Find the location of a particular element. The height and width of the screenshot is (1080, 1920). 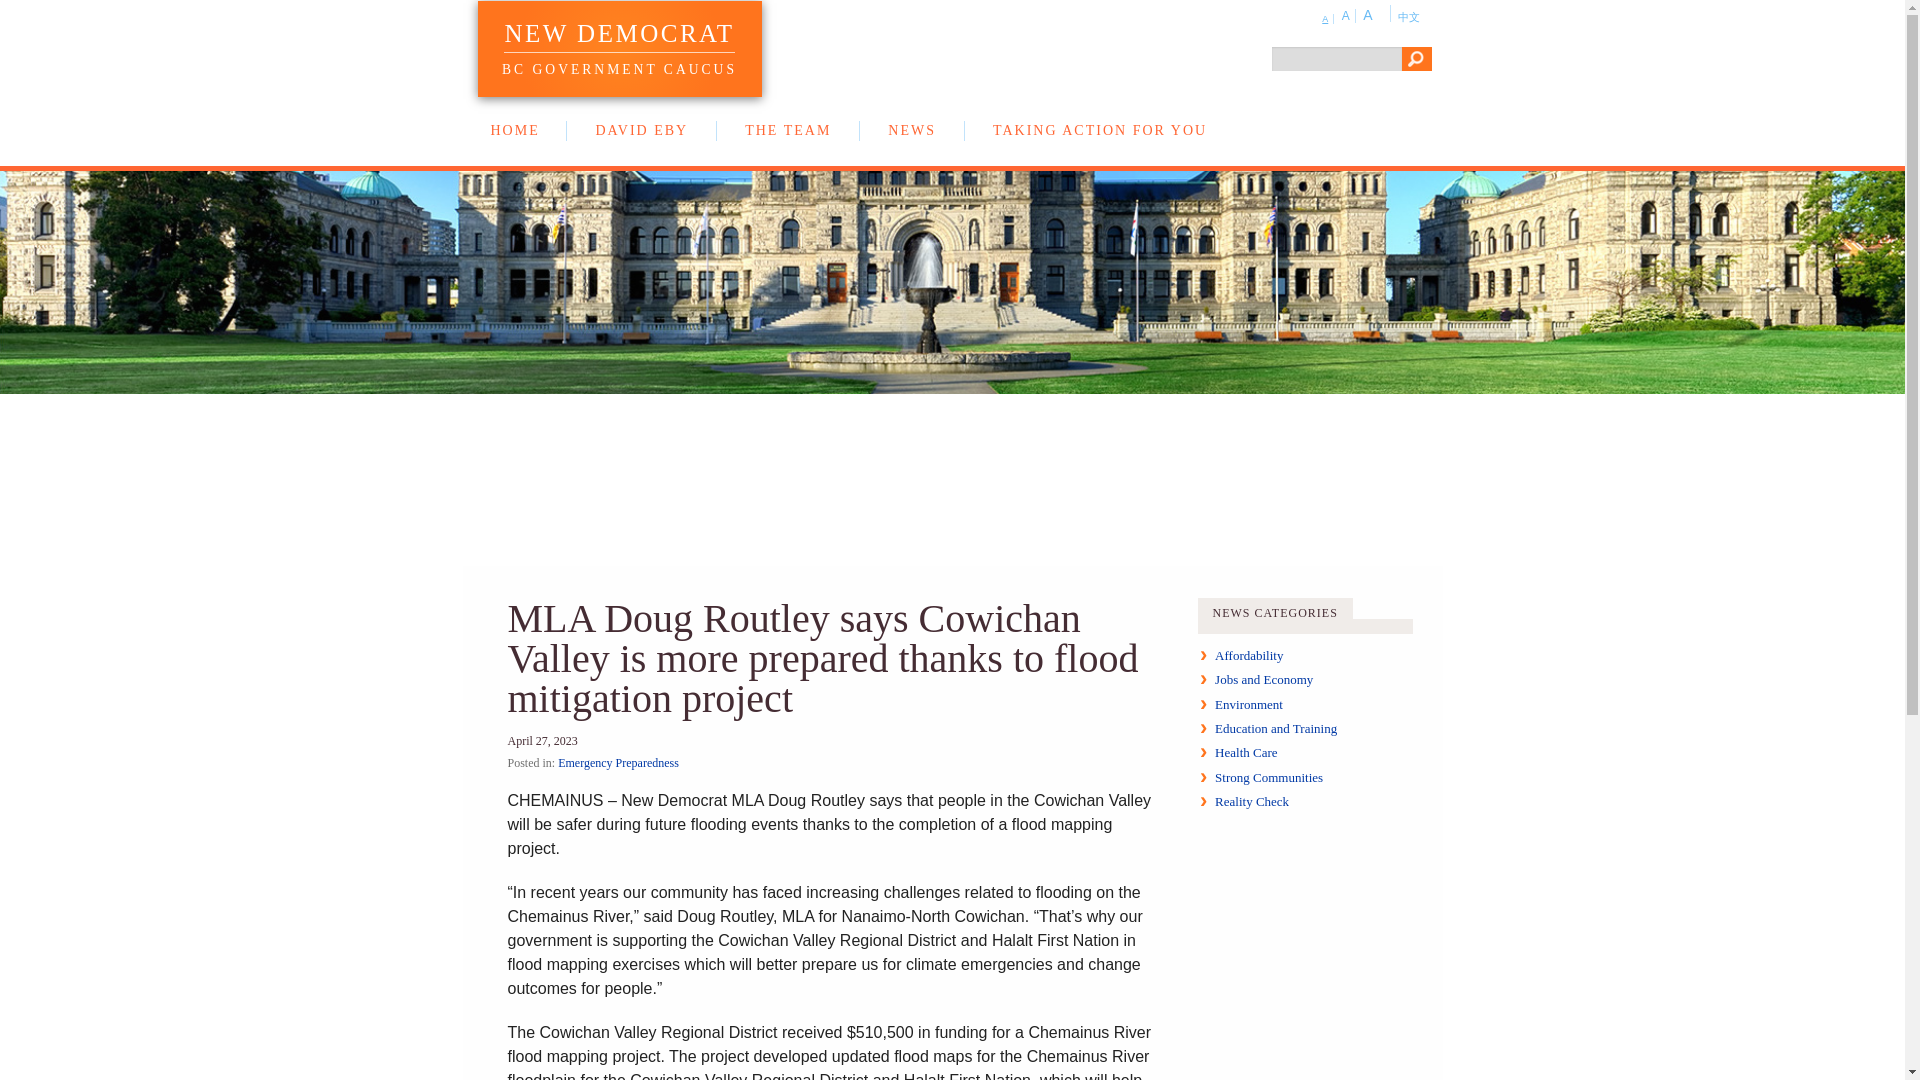

NEW DEMOCRAT is located at coordinates (618, 36).